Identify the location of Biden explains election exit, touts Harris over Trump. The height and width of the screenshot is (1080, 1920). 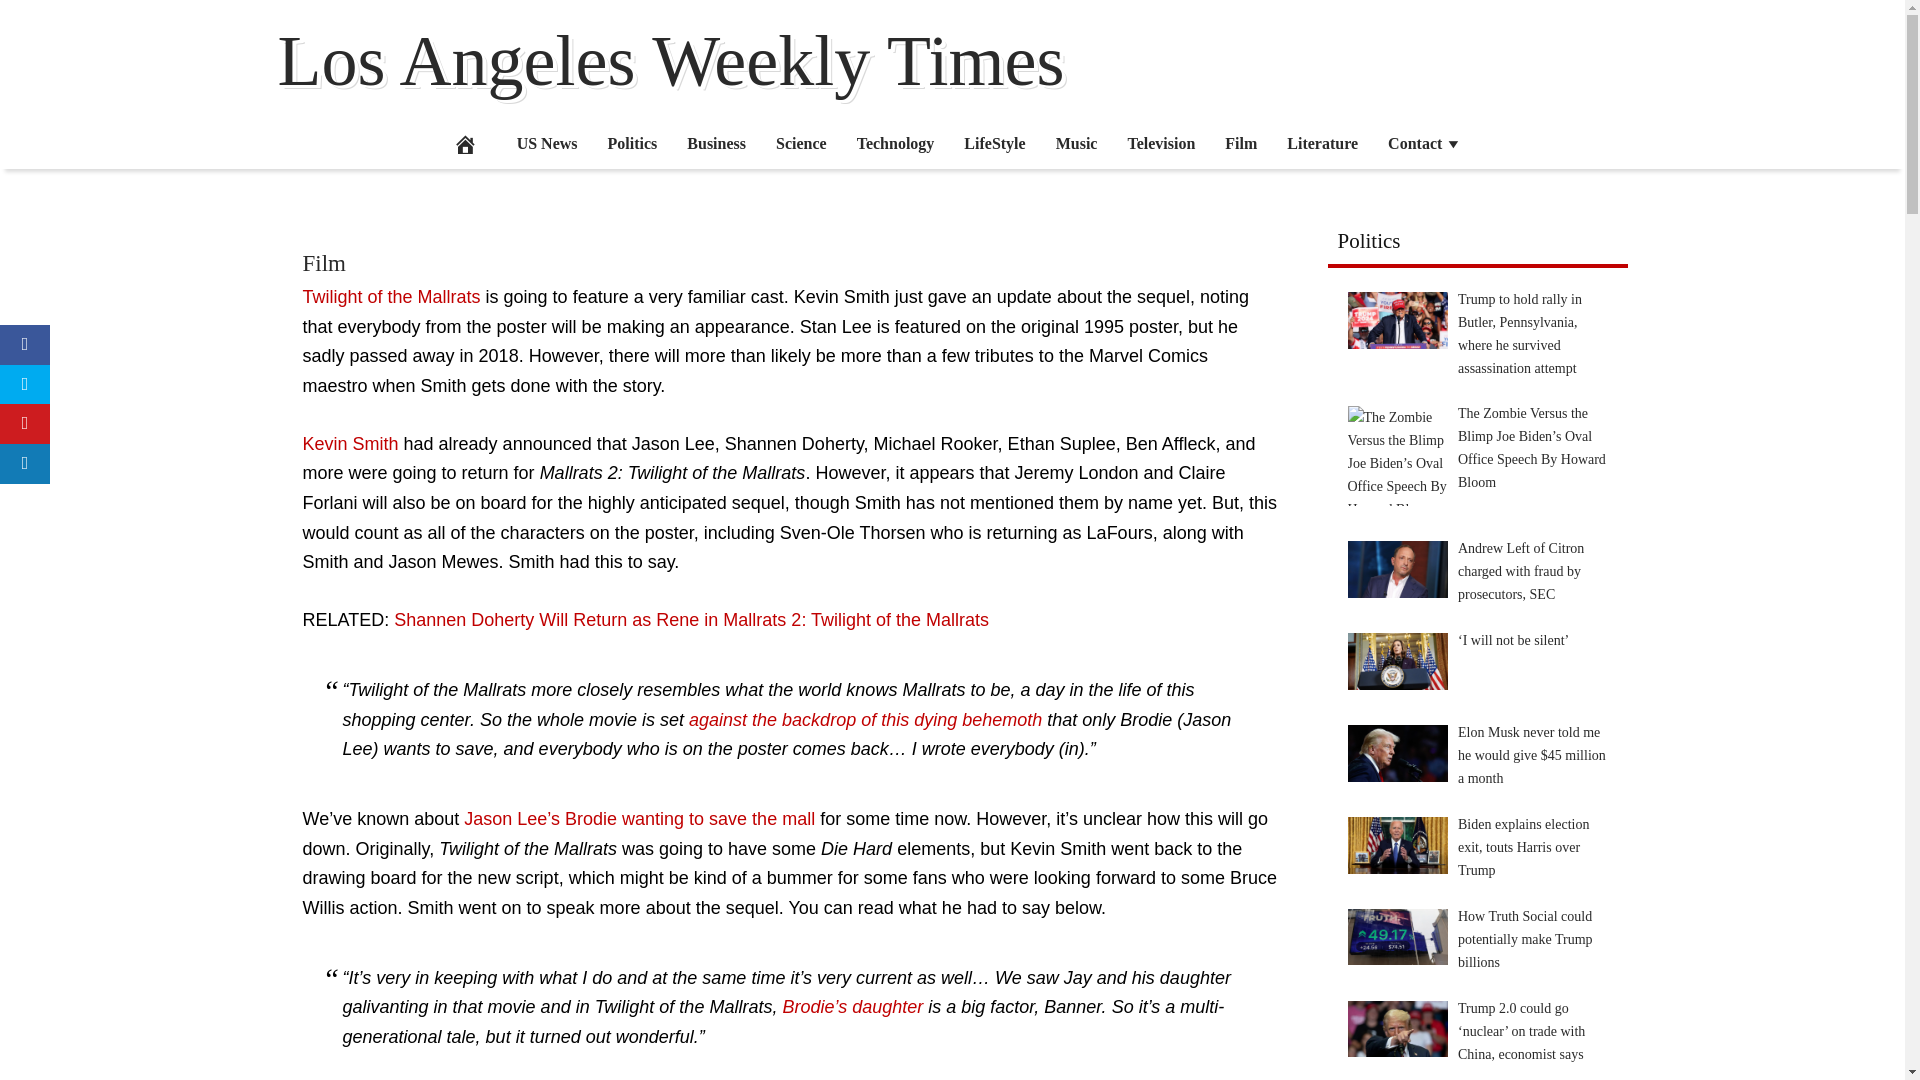
(1397, 844).